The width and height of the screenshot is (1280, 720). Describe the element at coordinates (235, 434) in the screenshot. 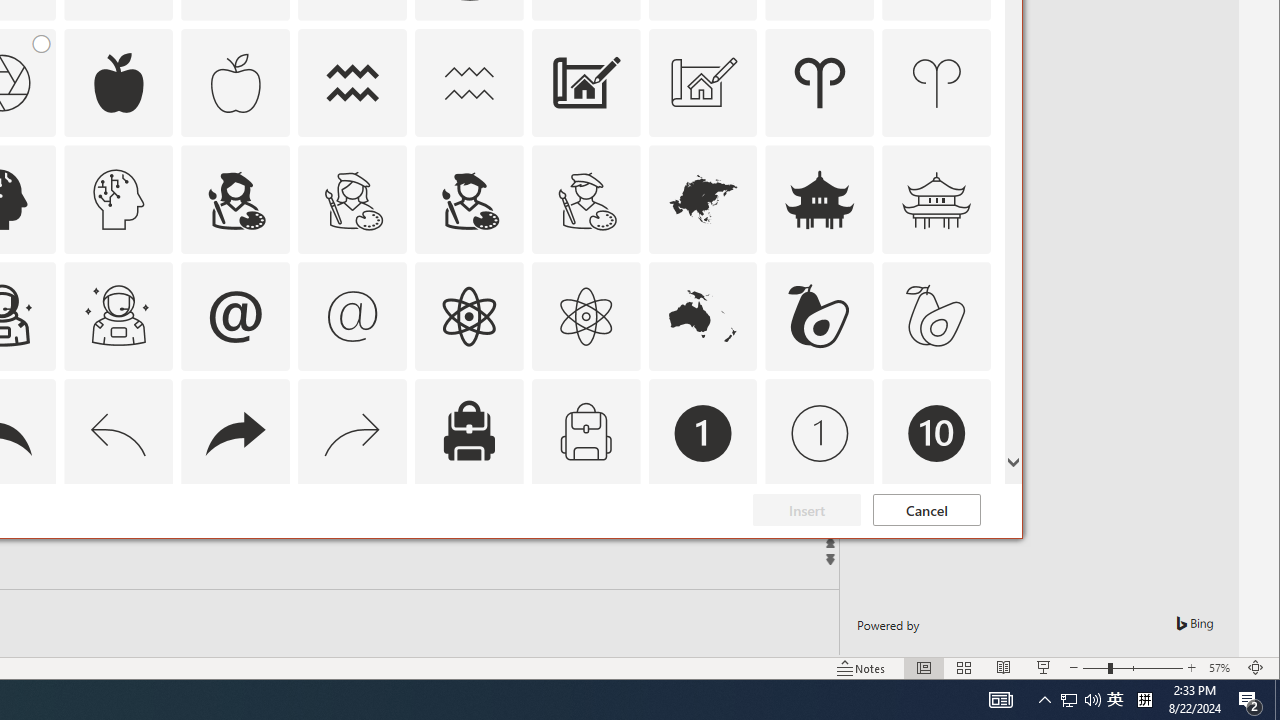

I see `AutomationID: Icons_Back_RTL` at that location.